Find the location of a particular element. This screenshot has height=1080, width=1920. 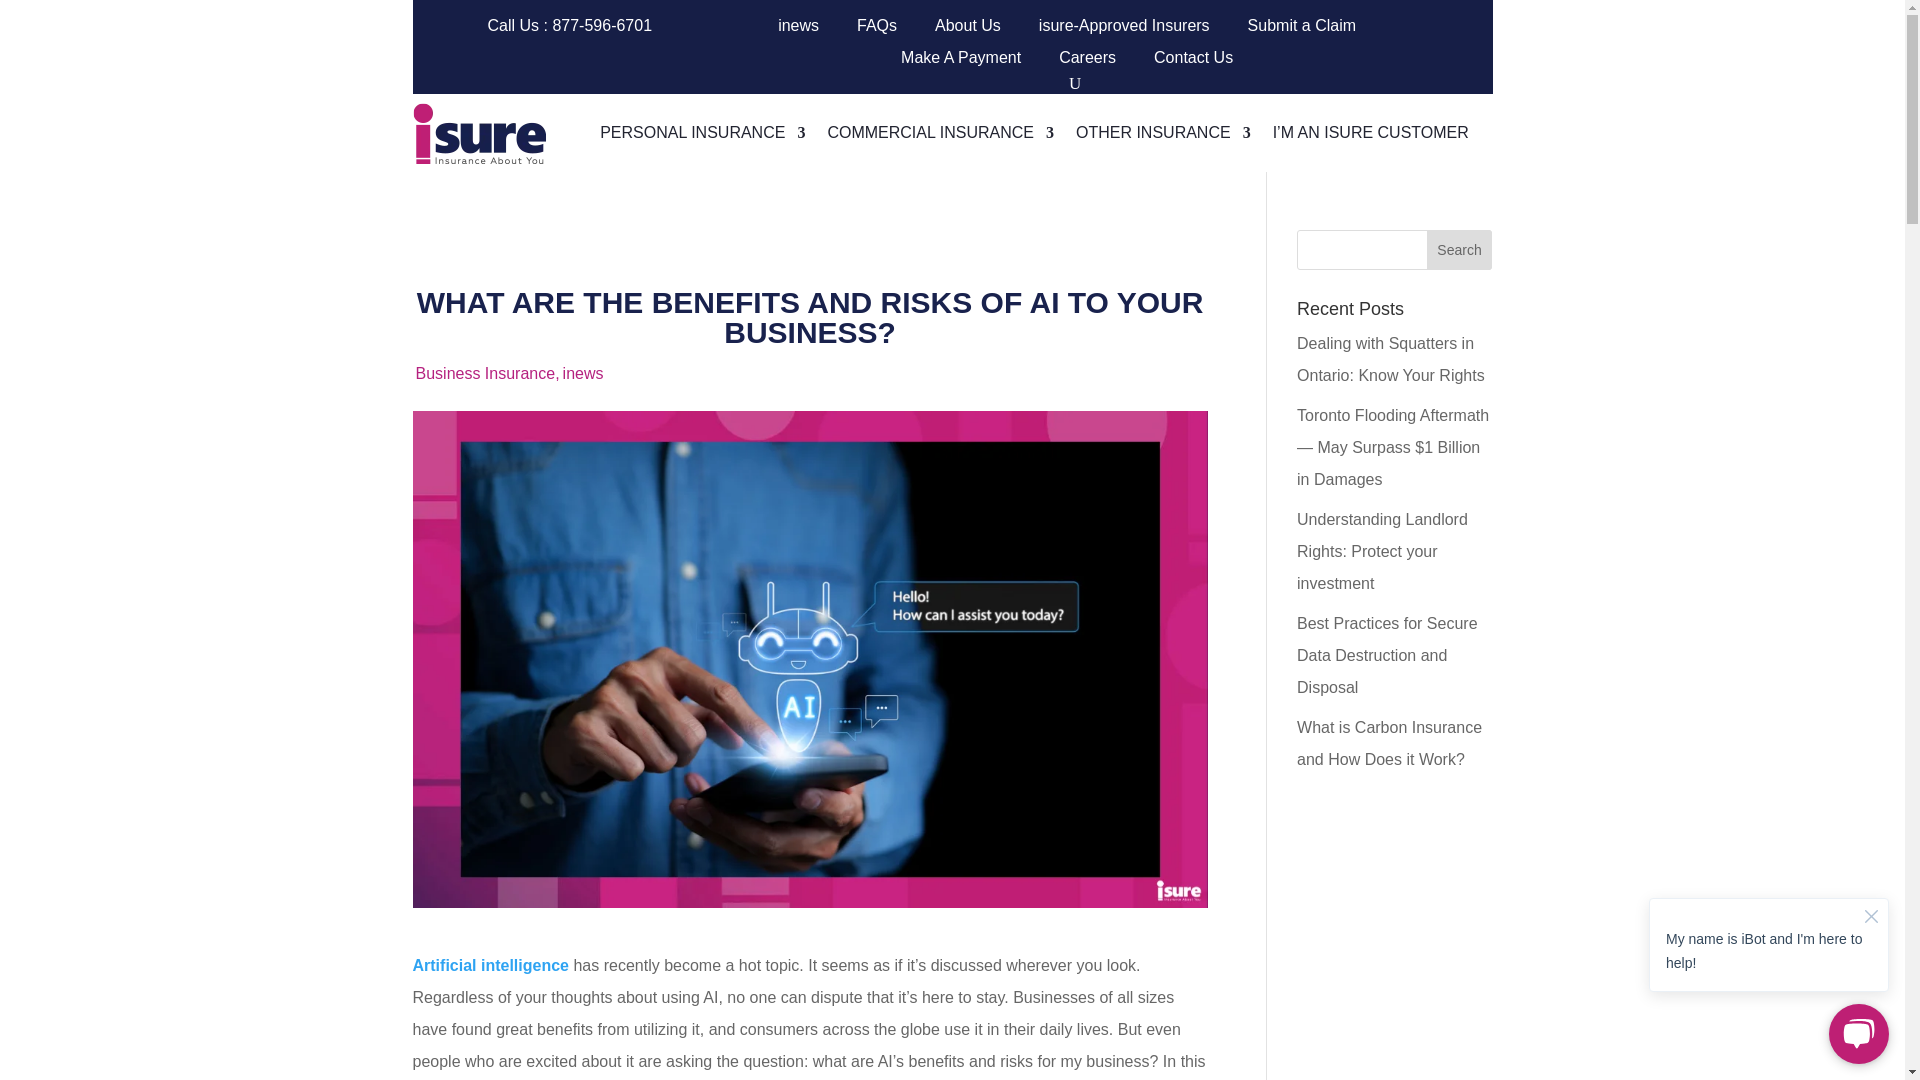

Make A Payment is located at coordinates (960, 62).